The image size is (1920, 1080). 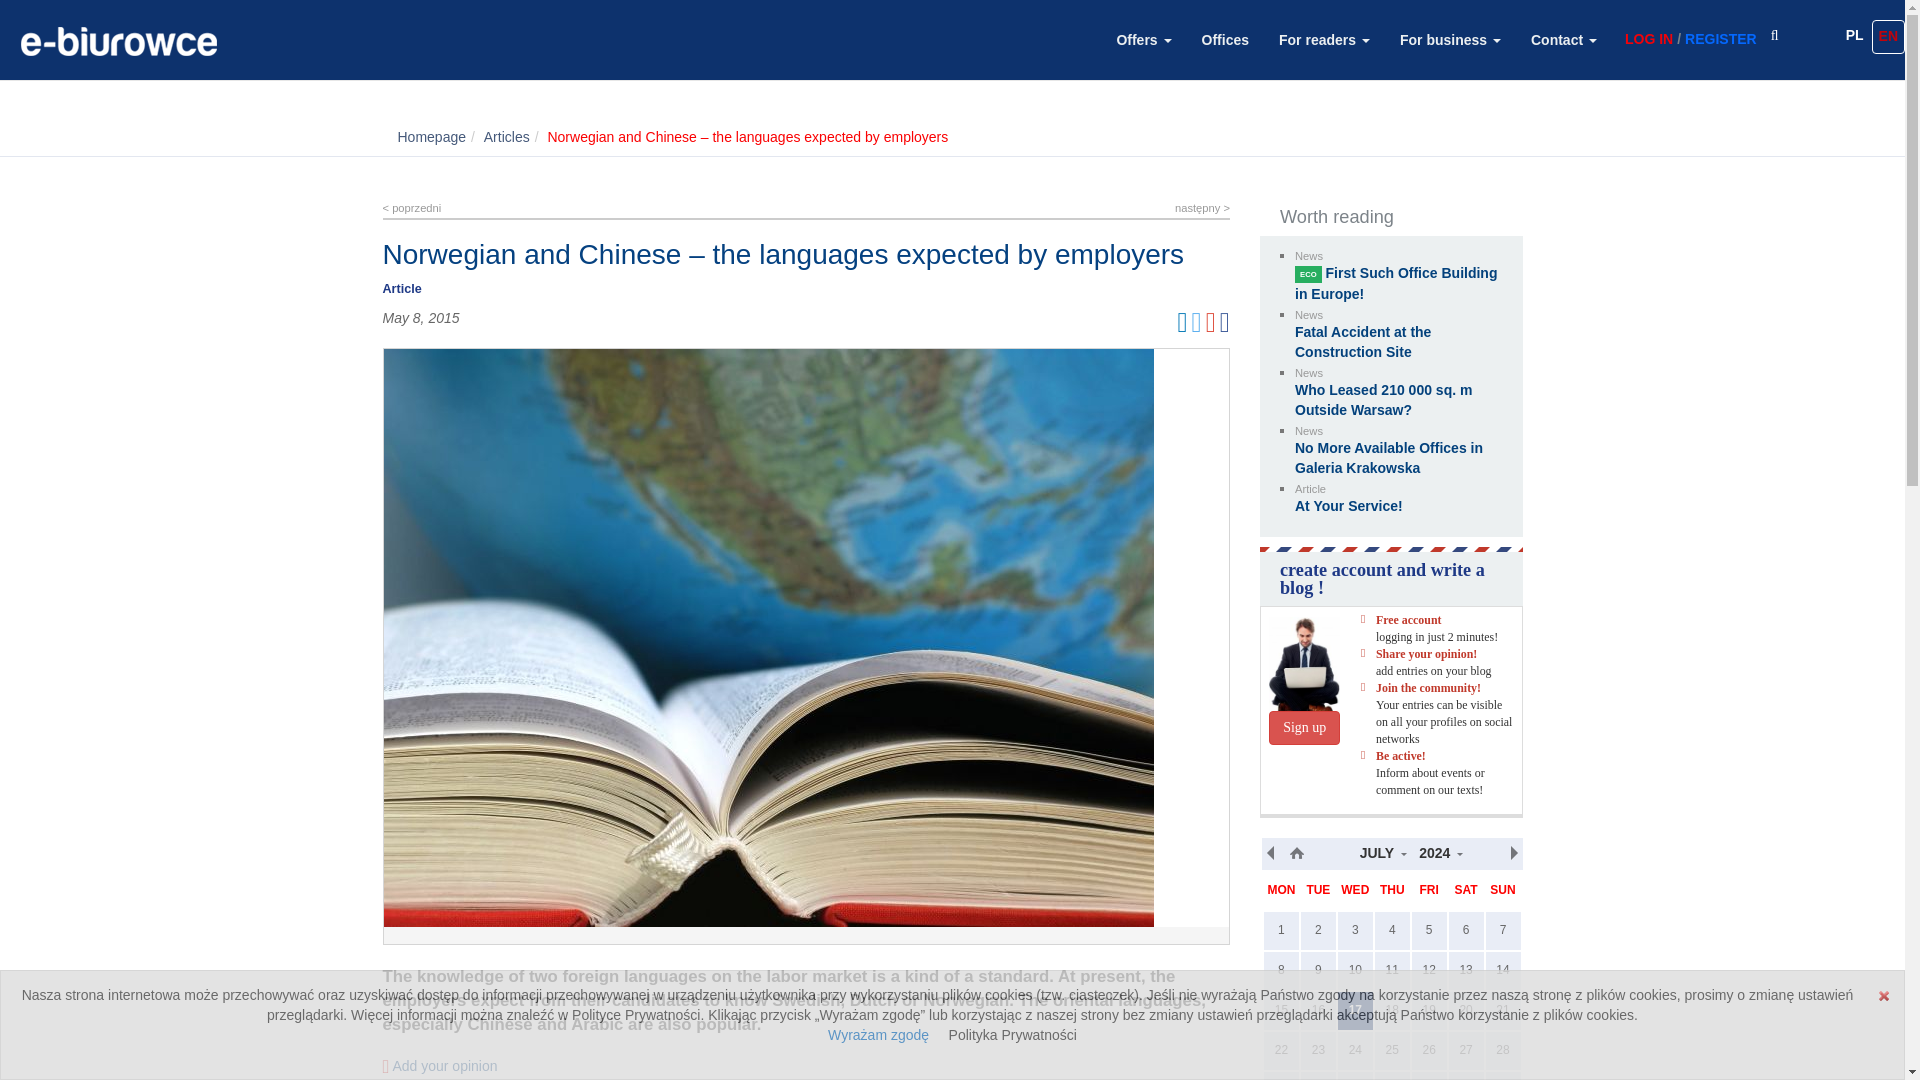 I want to click on Homepage, so click(x=432, y=136).